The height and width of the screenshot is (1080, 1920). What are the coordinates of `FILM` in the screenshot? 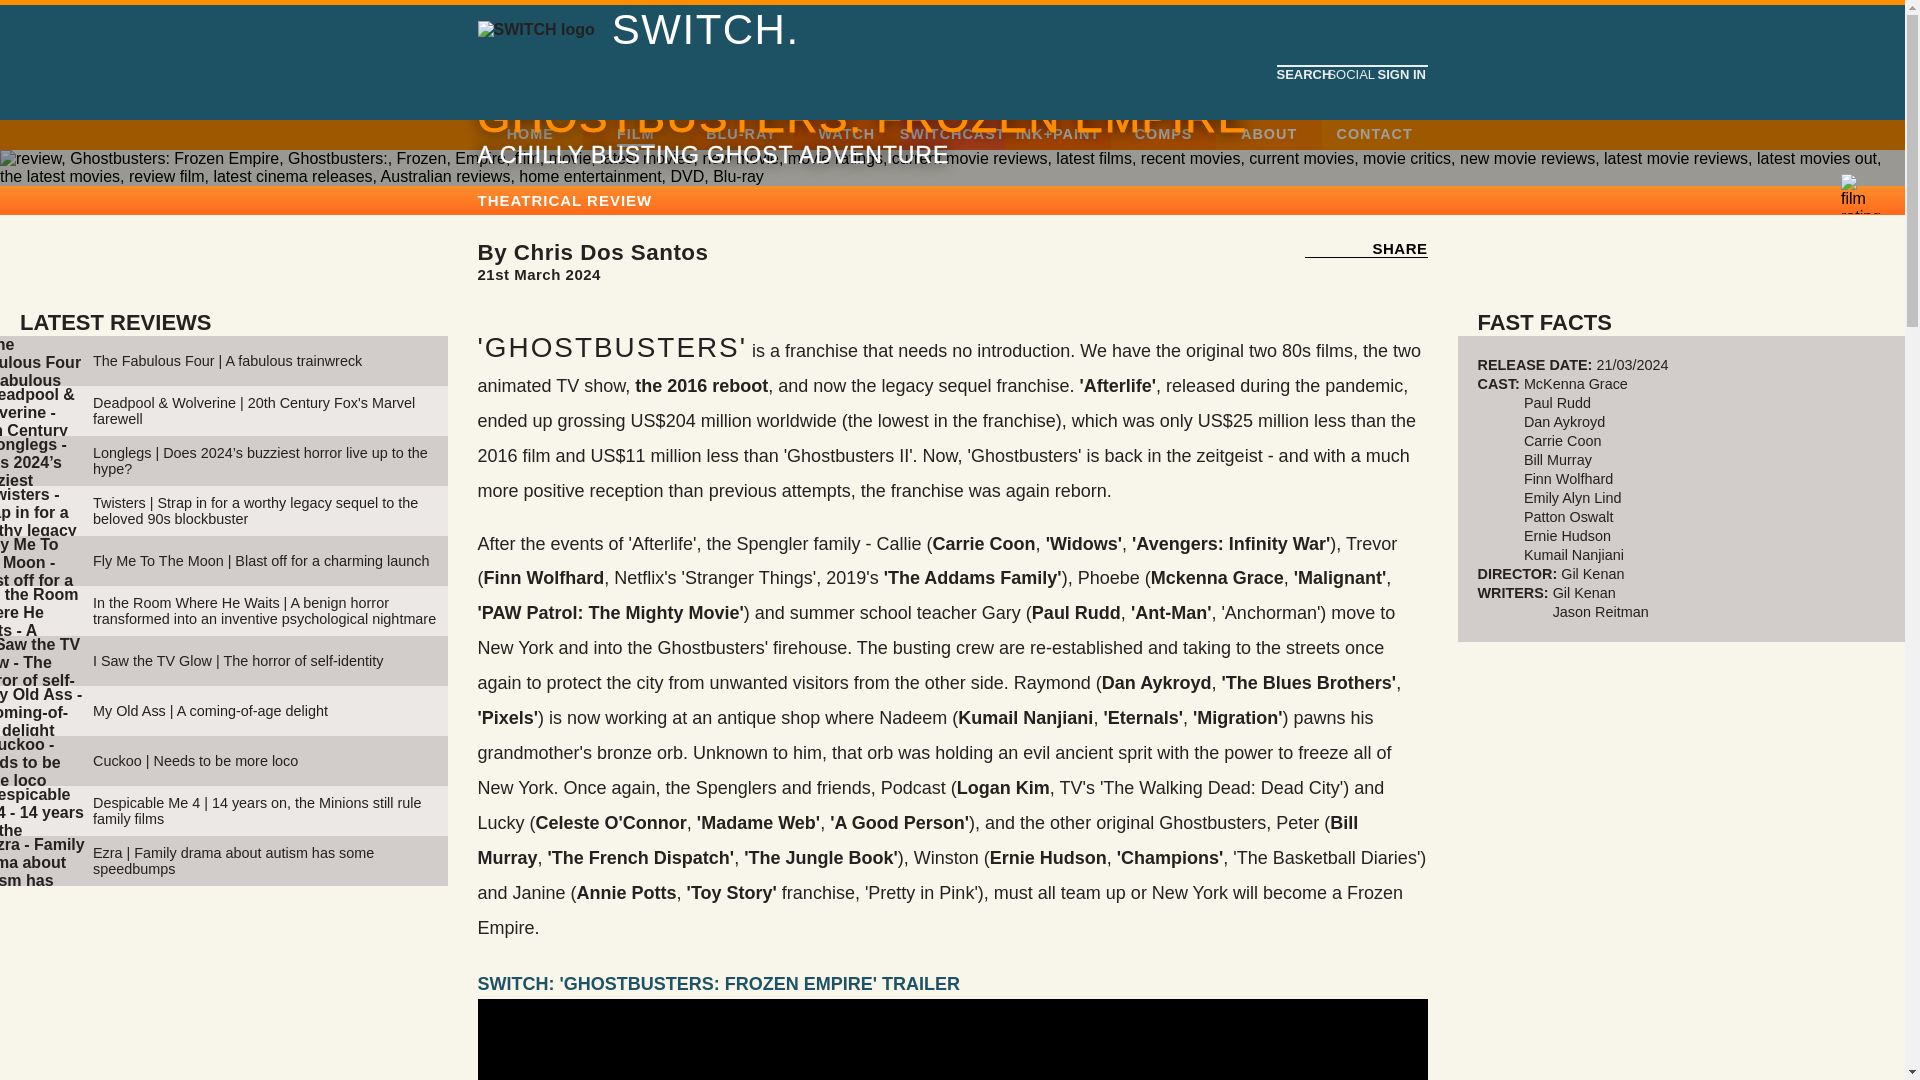 It's located at (635, 134).